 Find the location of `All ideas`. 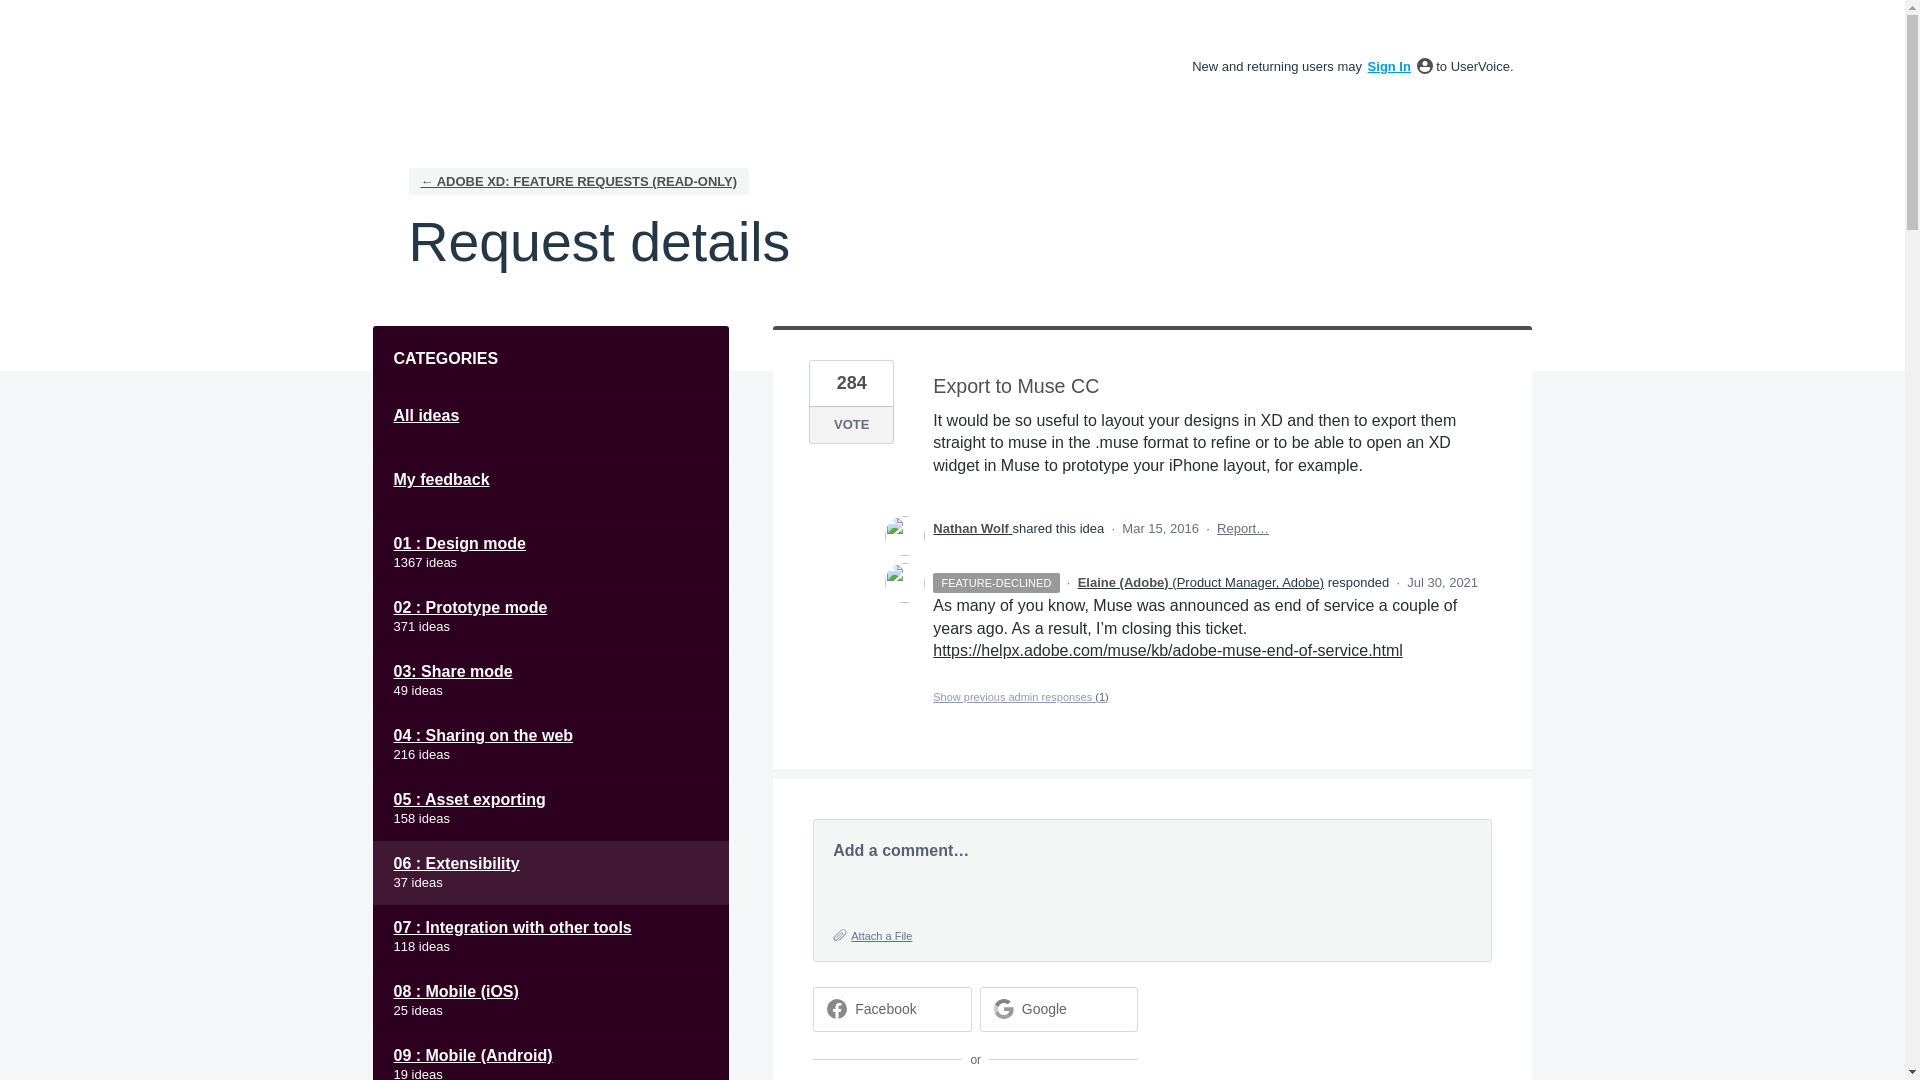

All ideas is located at coordinates (550, 424).